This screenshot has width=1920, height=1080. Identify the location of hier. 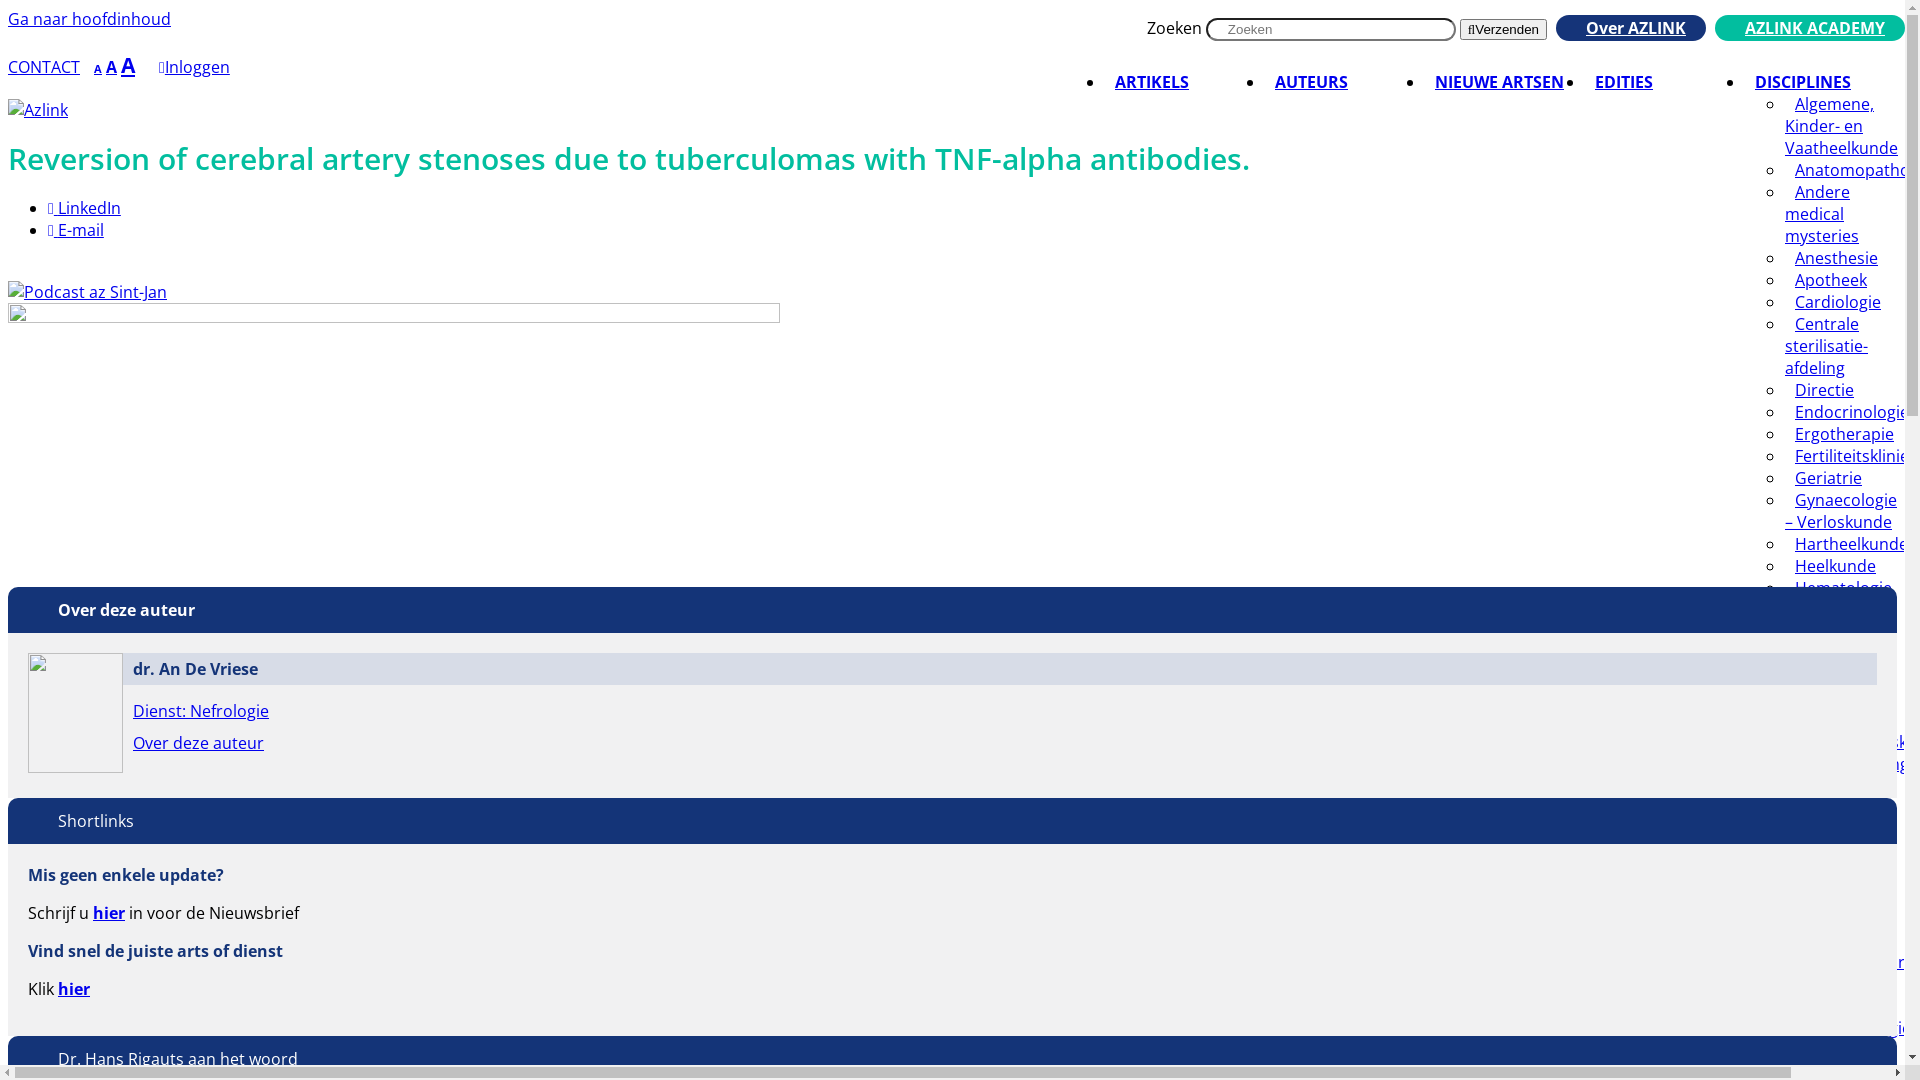
(74, 989).